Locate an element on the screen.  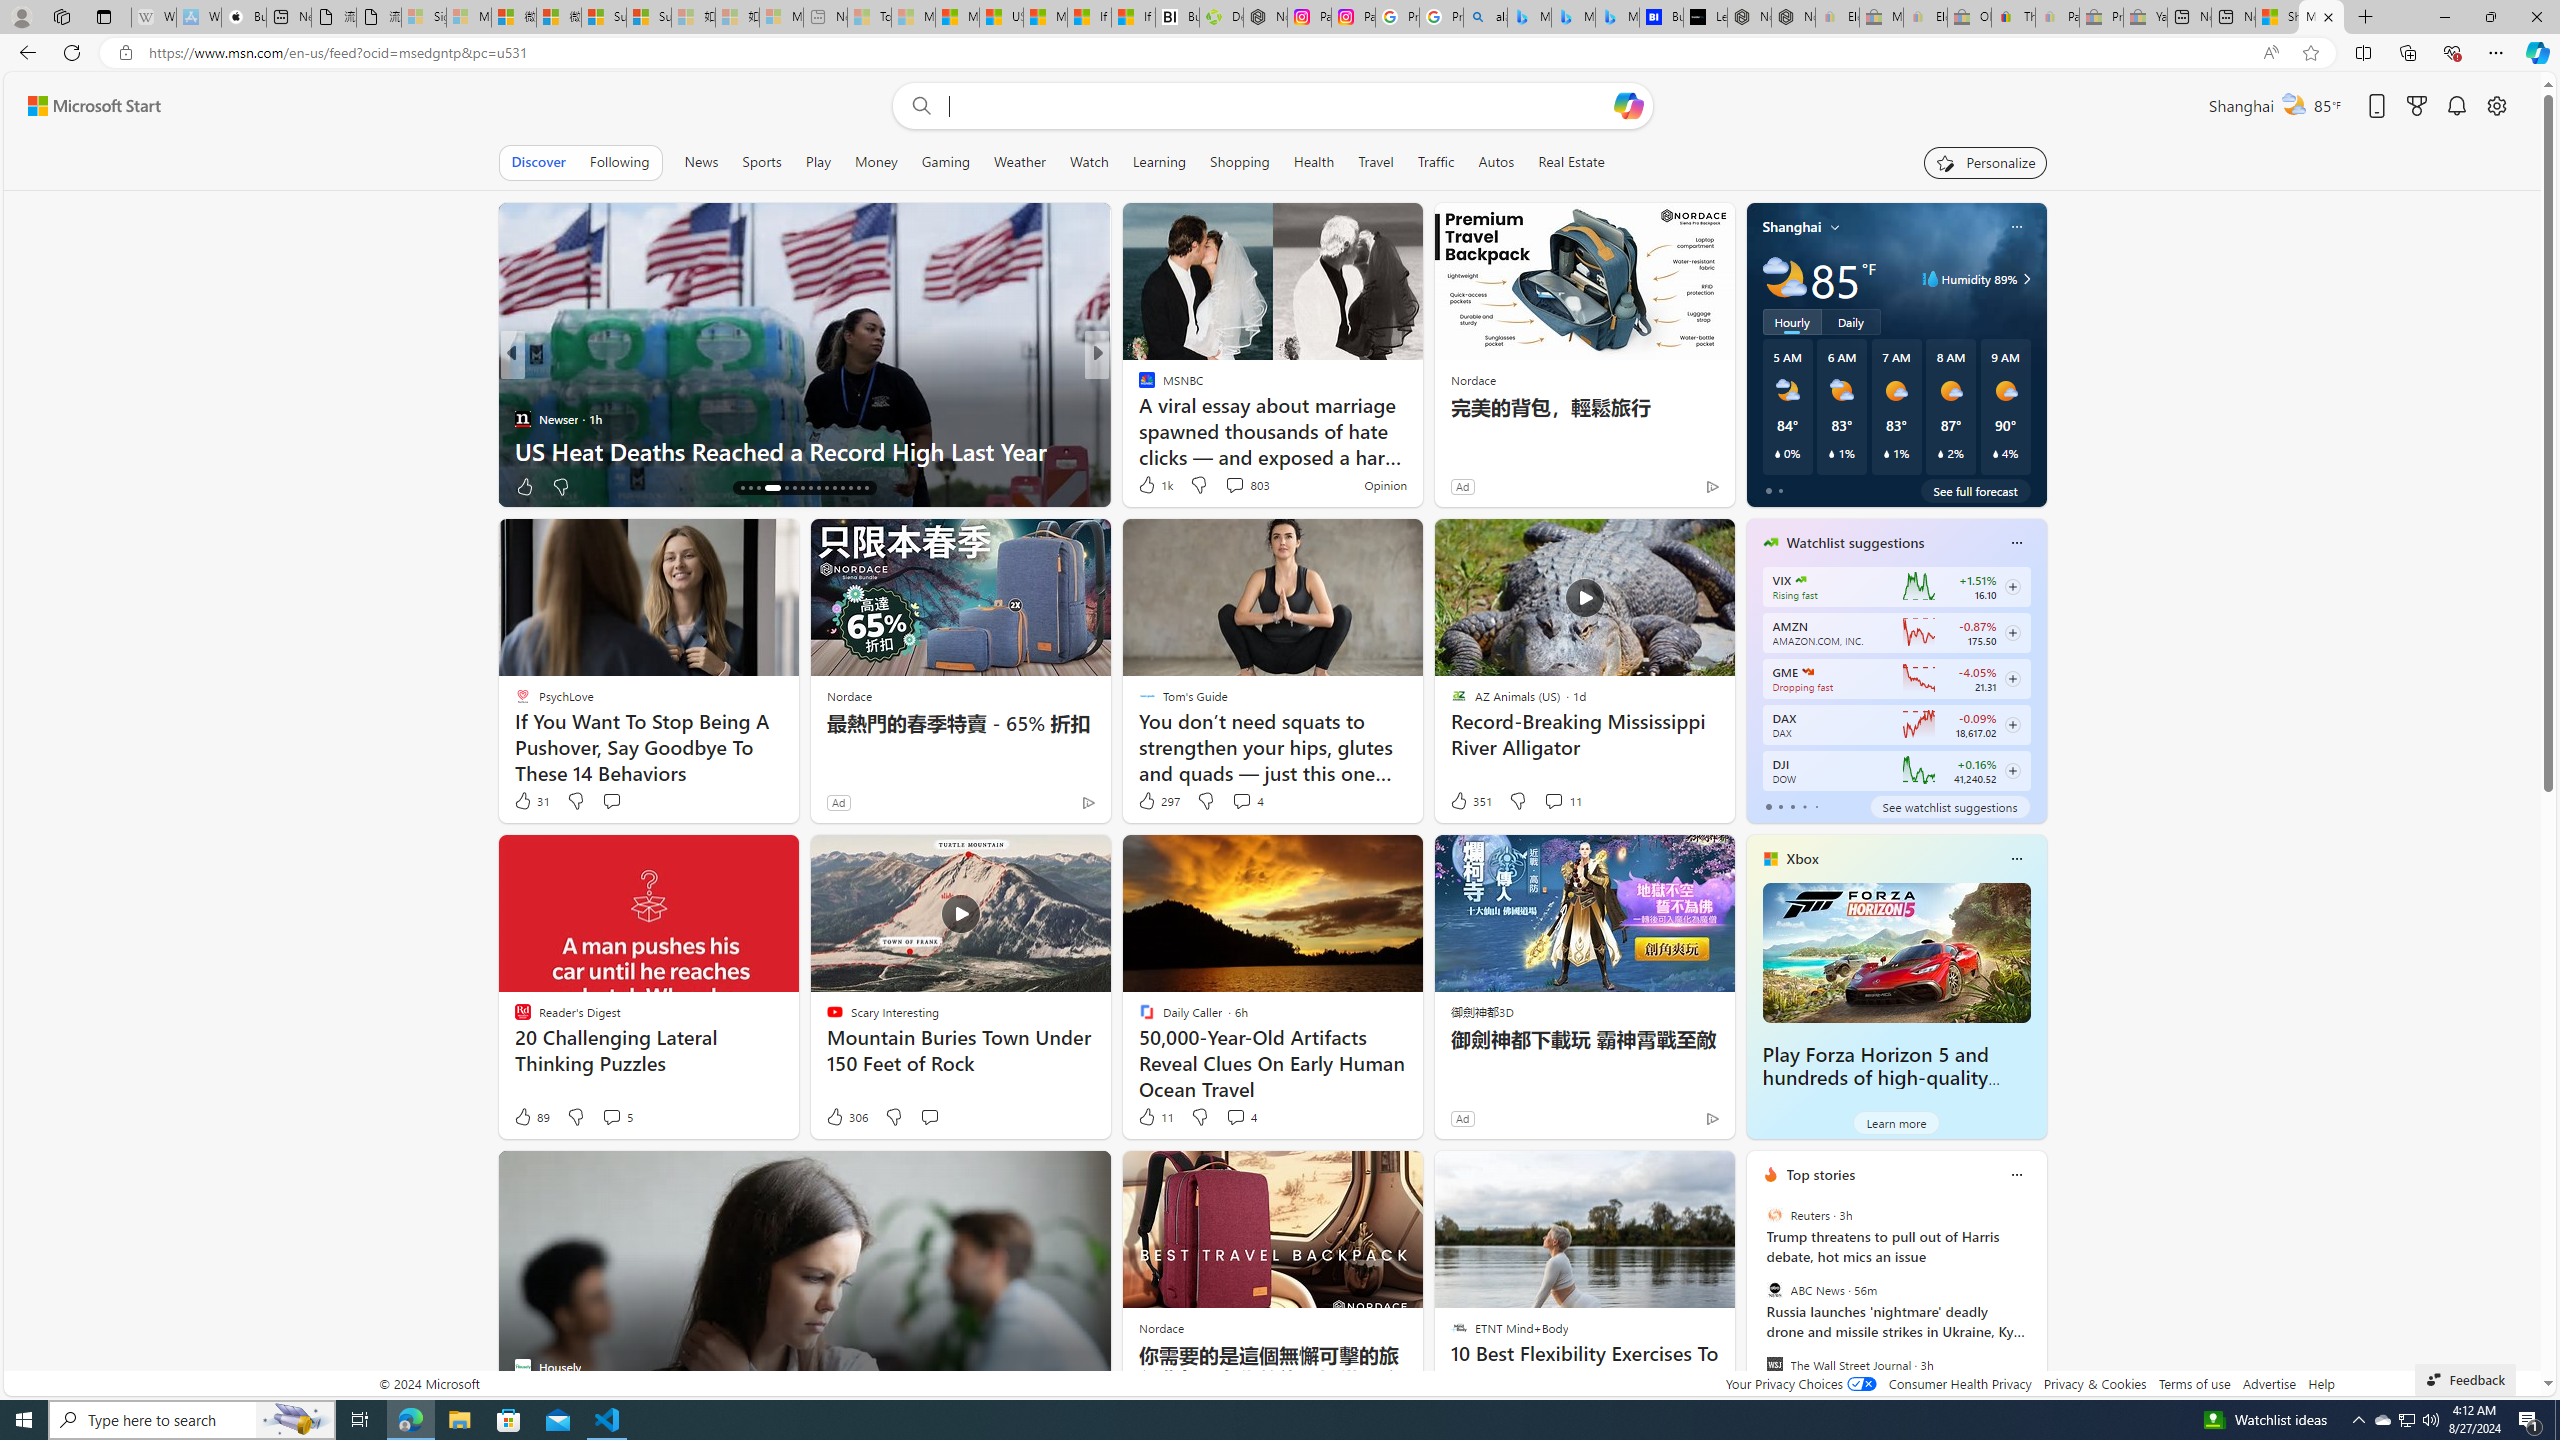
Newser is located at coordinates (522, 418).